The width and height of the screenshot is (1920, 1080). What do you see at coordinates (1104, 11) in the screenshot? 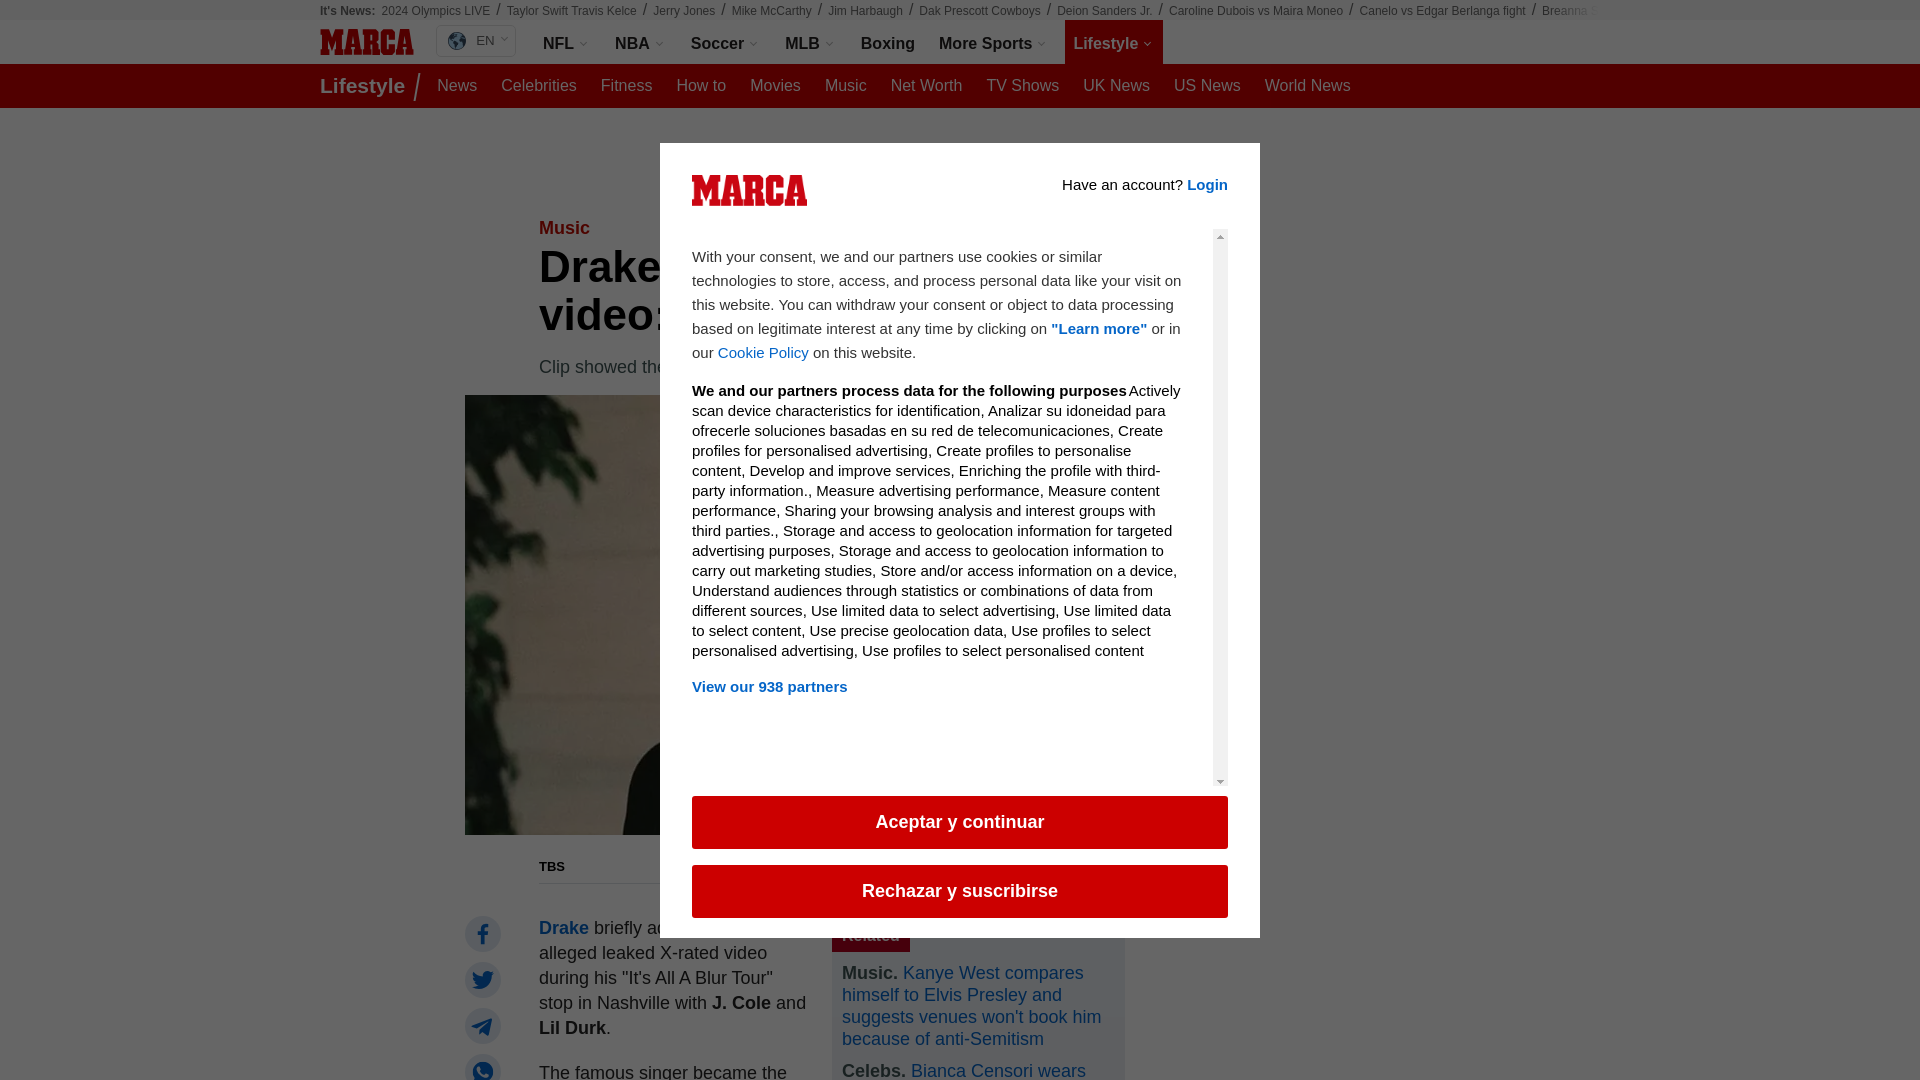
I see `Deion Sanders Jr.` at bounding box center [1104, 11].